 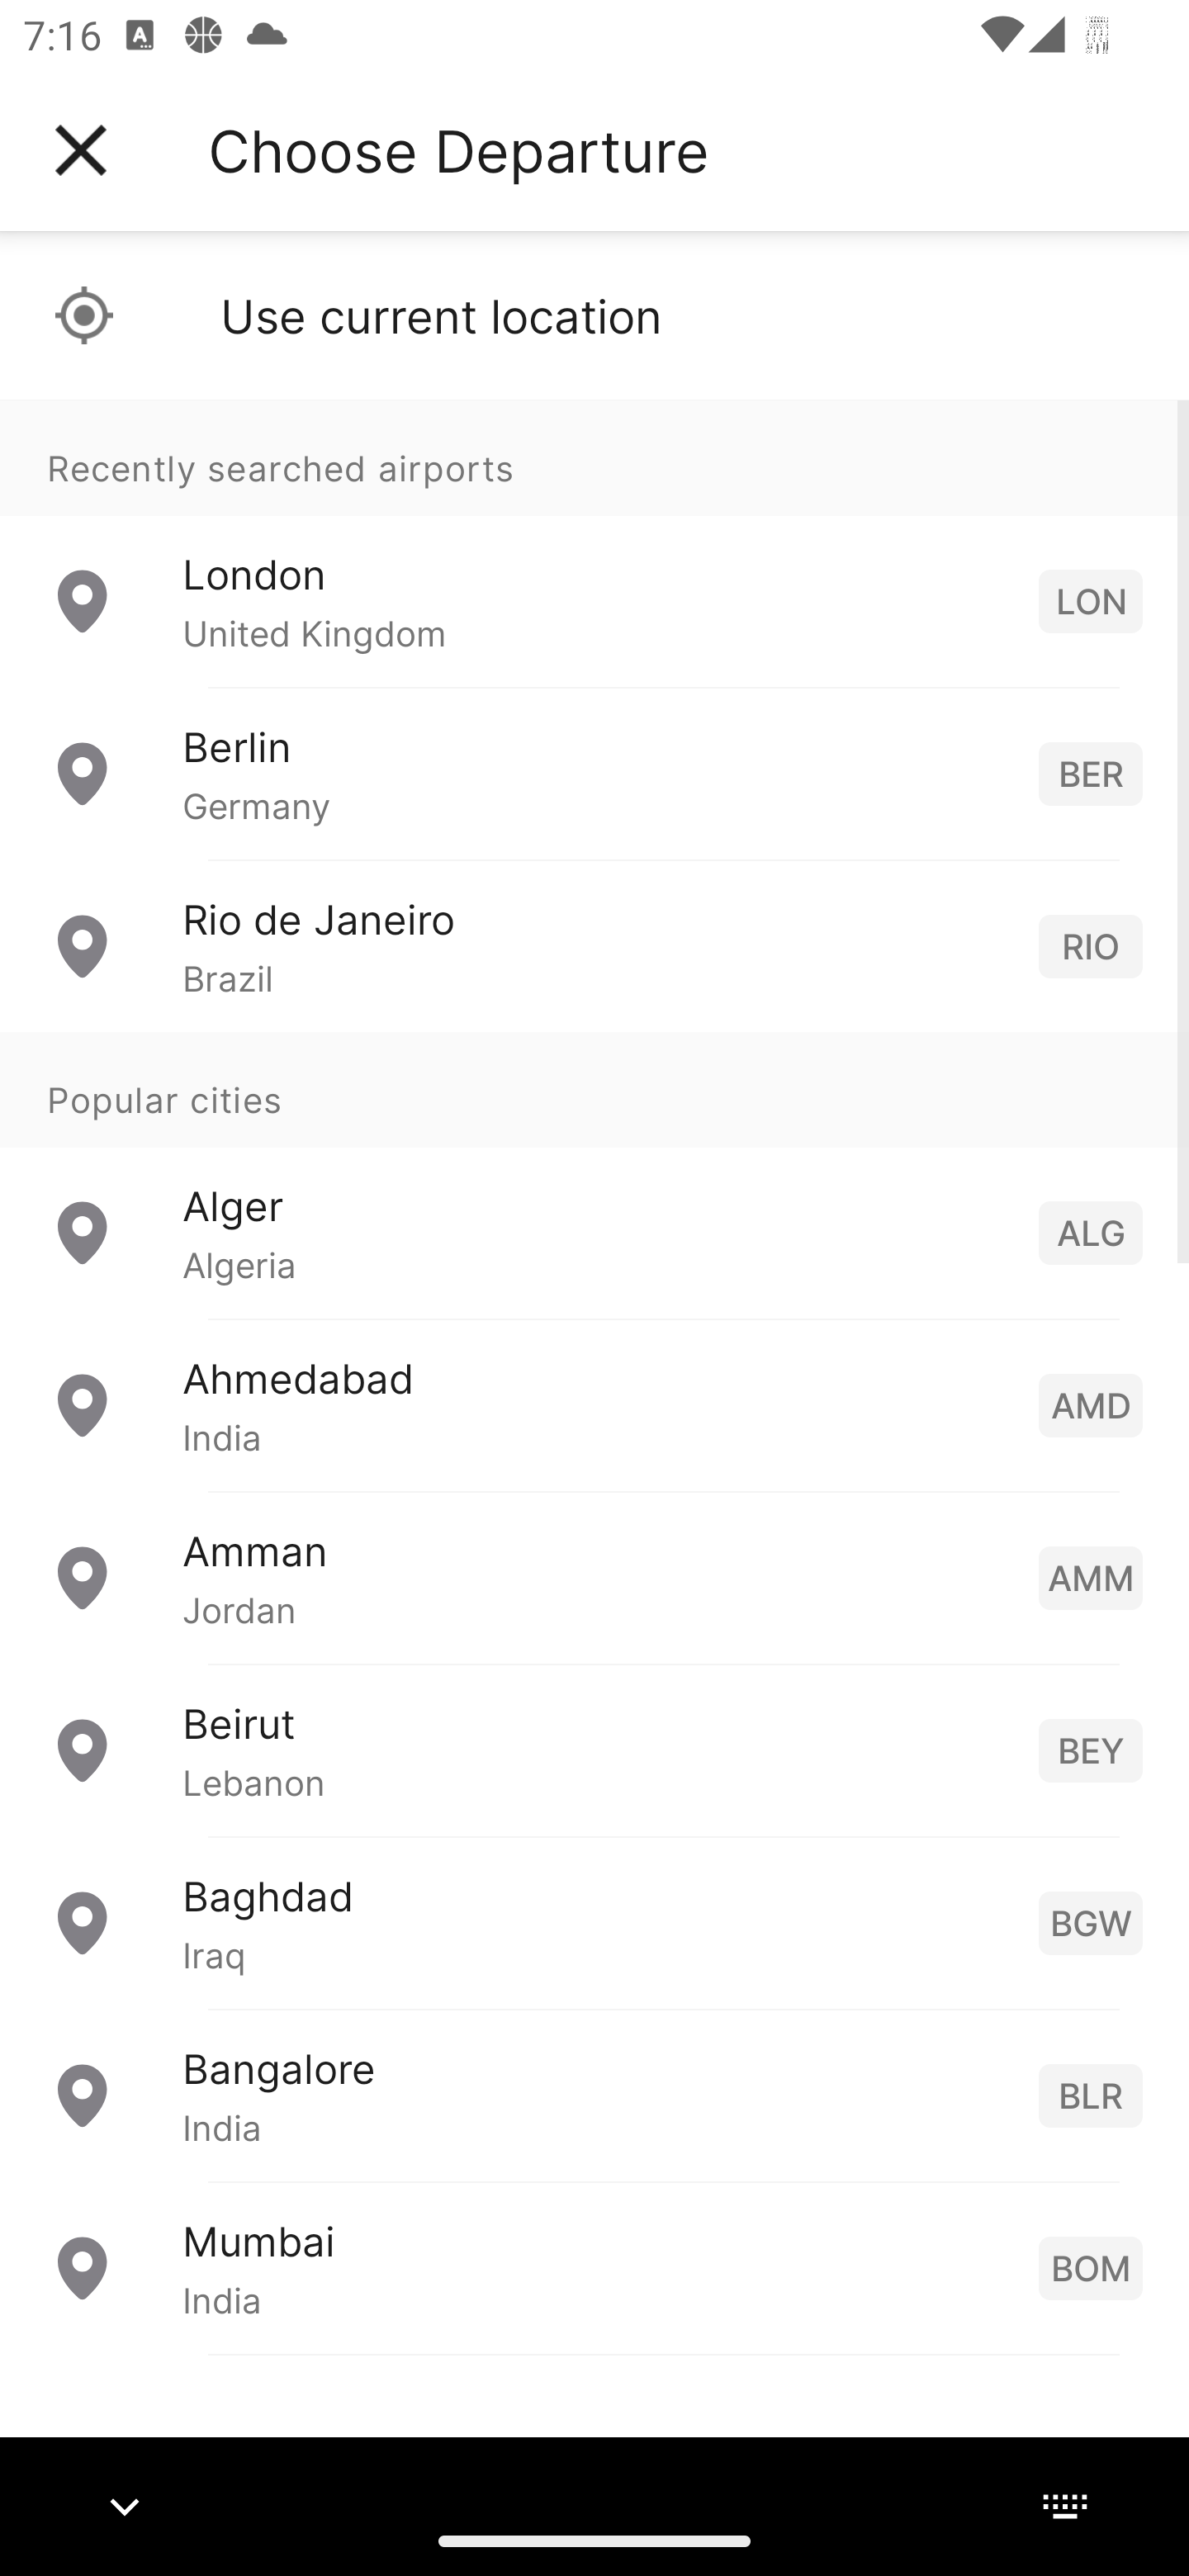 I want to click on Beirut Lebanon BEY, so click(x=594, y=1750).